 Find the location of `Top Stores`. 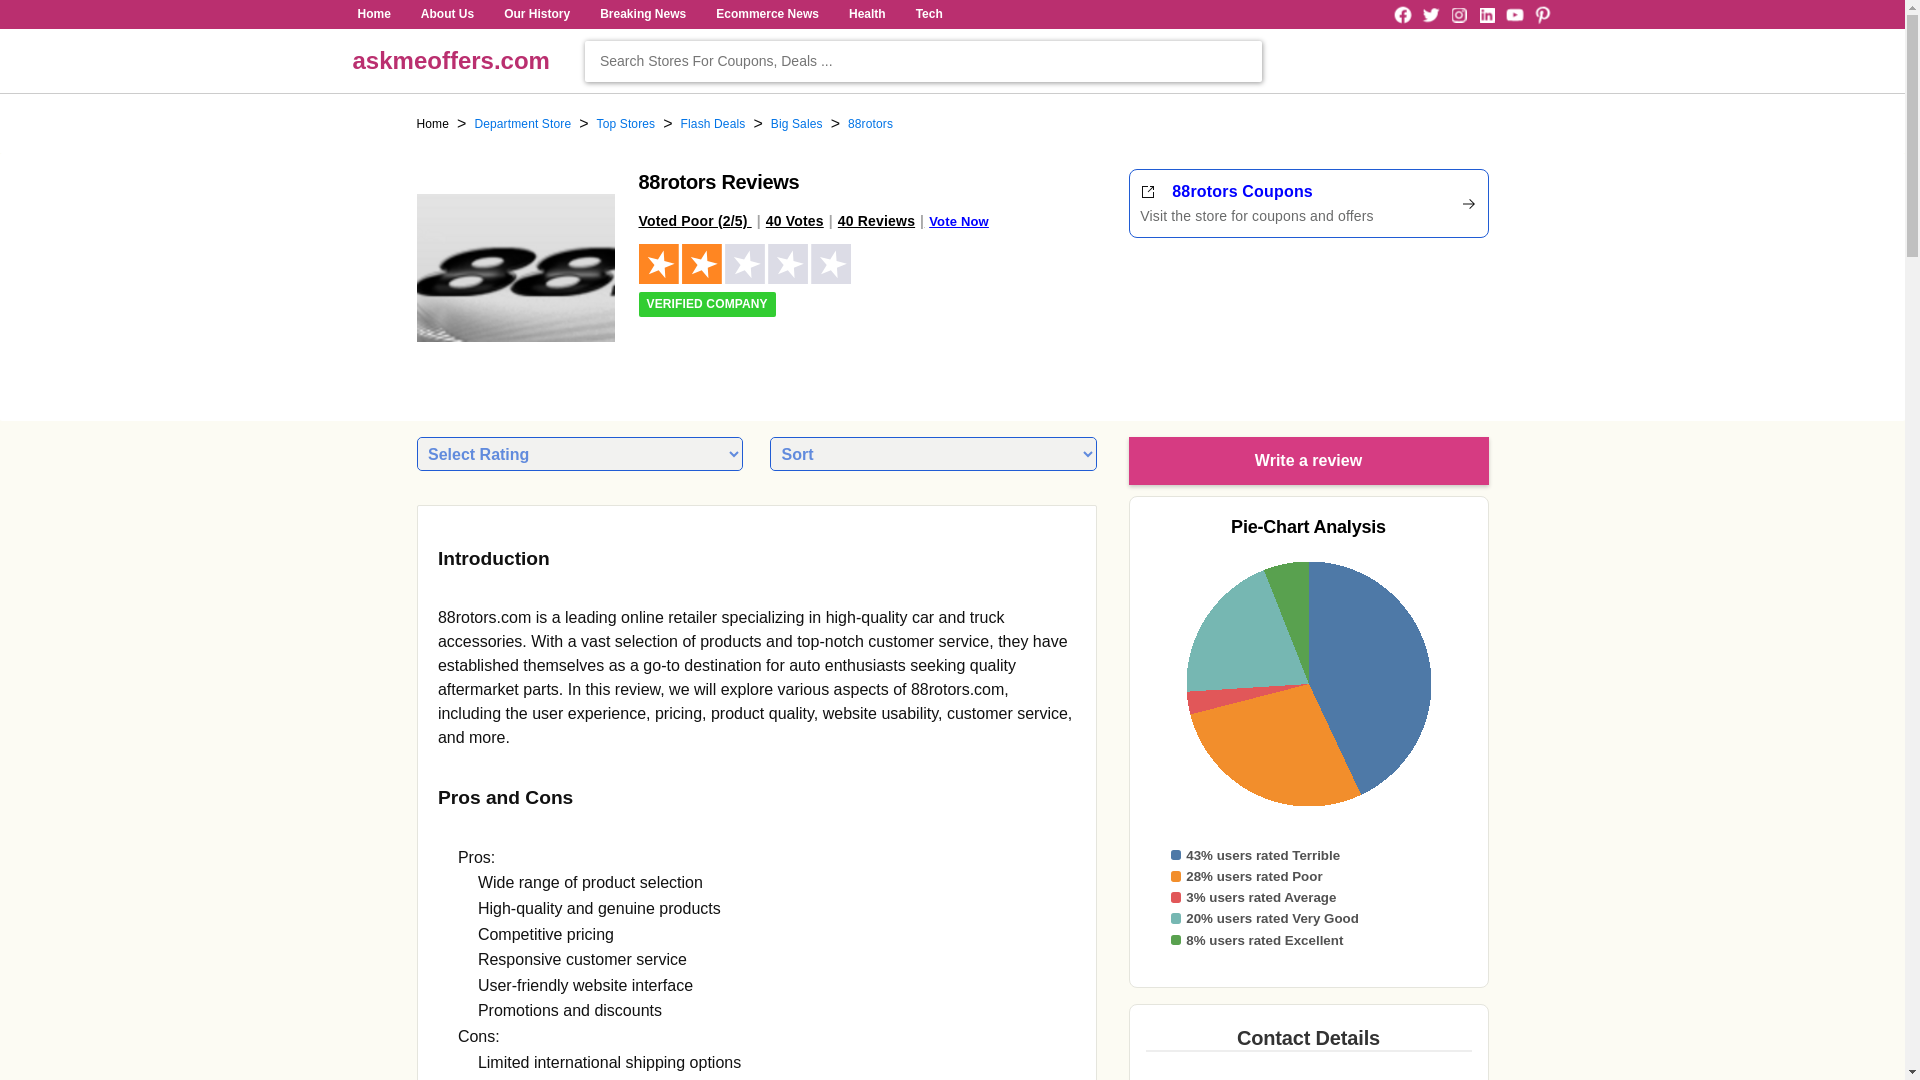

Top Stores is located at coordinates (626, 124).